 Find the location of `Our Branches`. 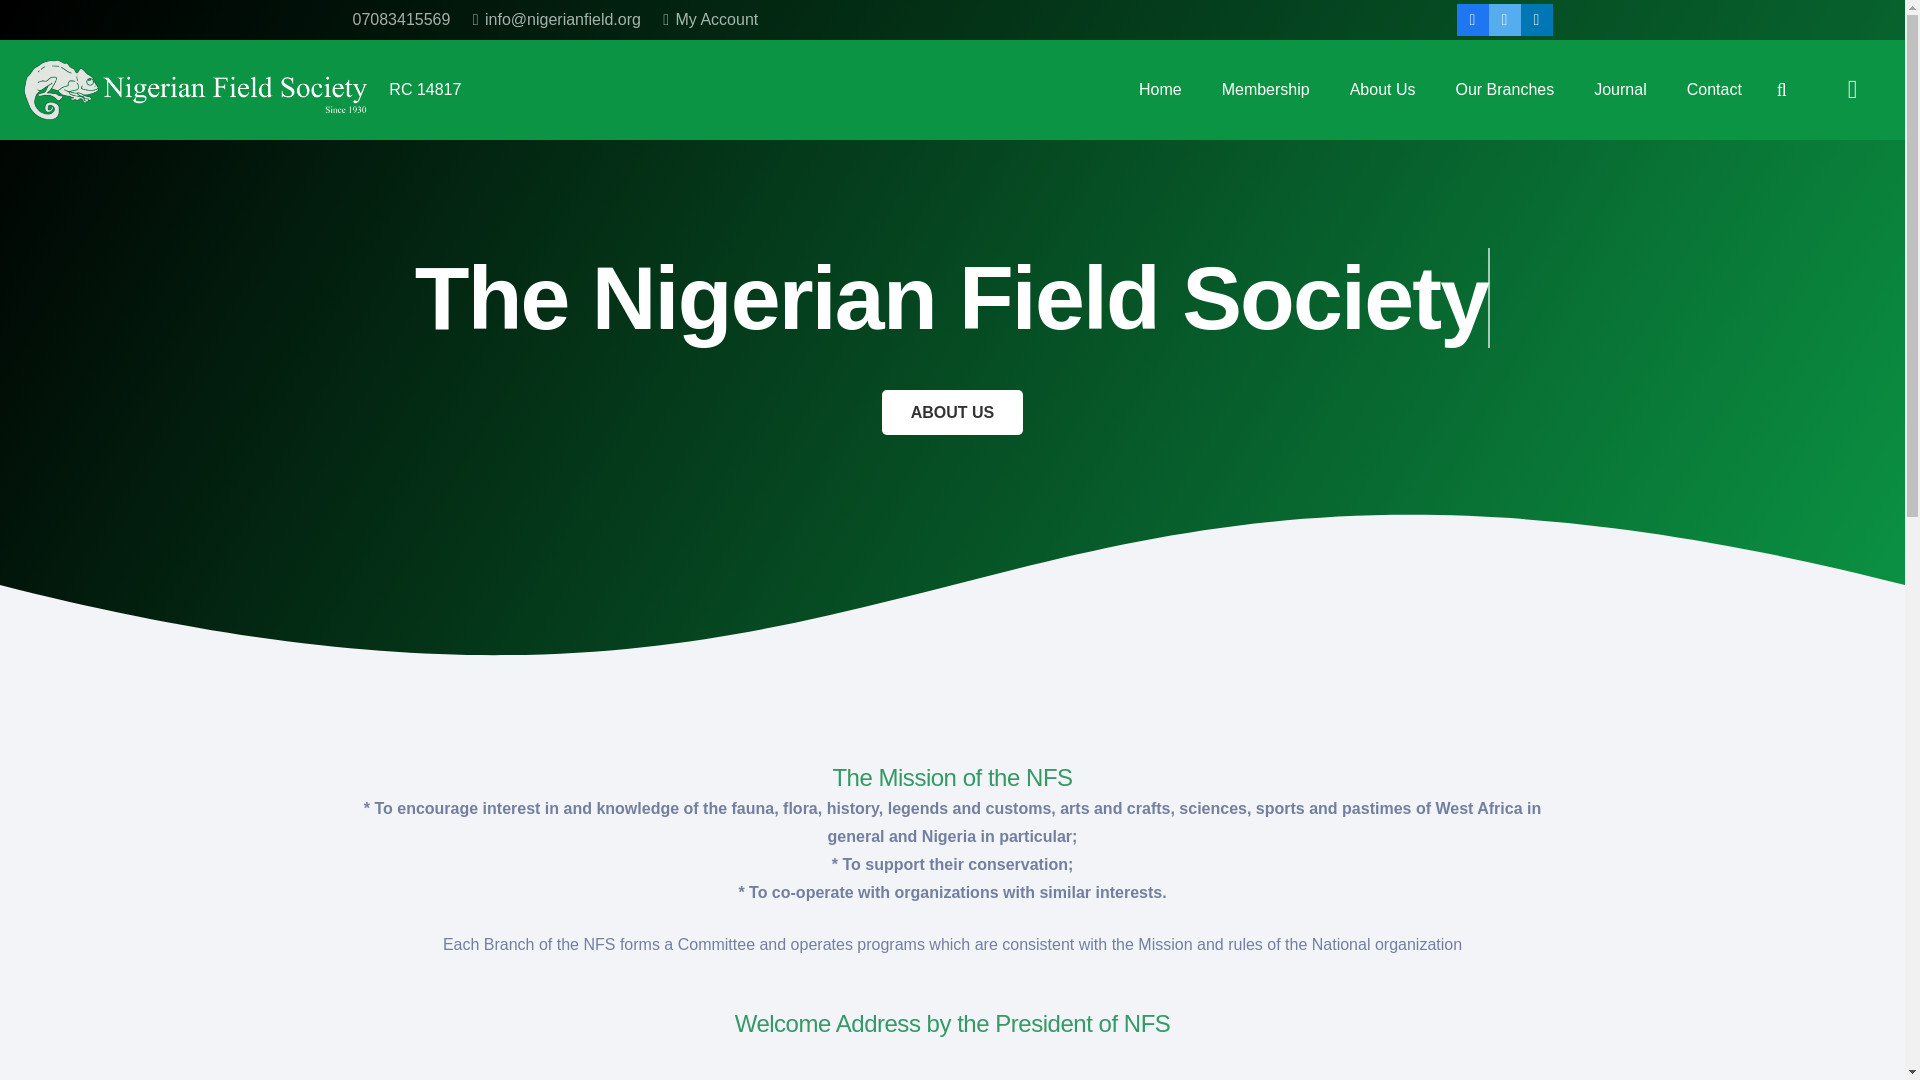

Our Branches is located at coordinates (1505, 90).